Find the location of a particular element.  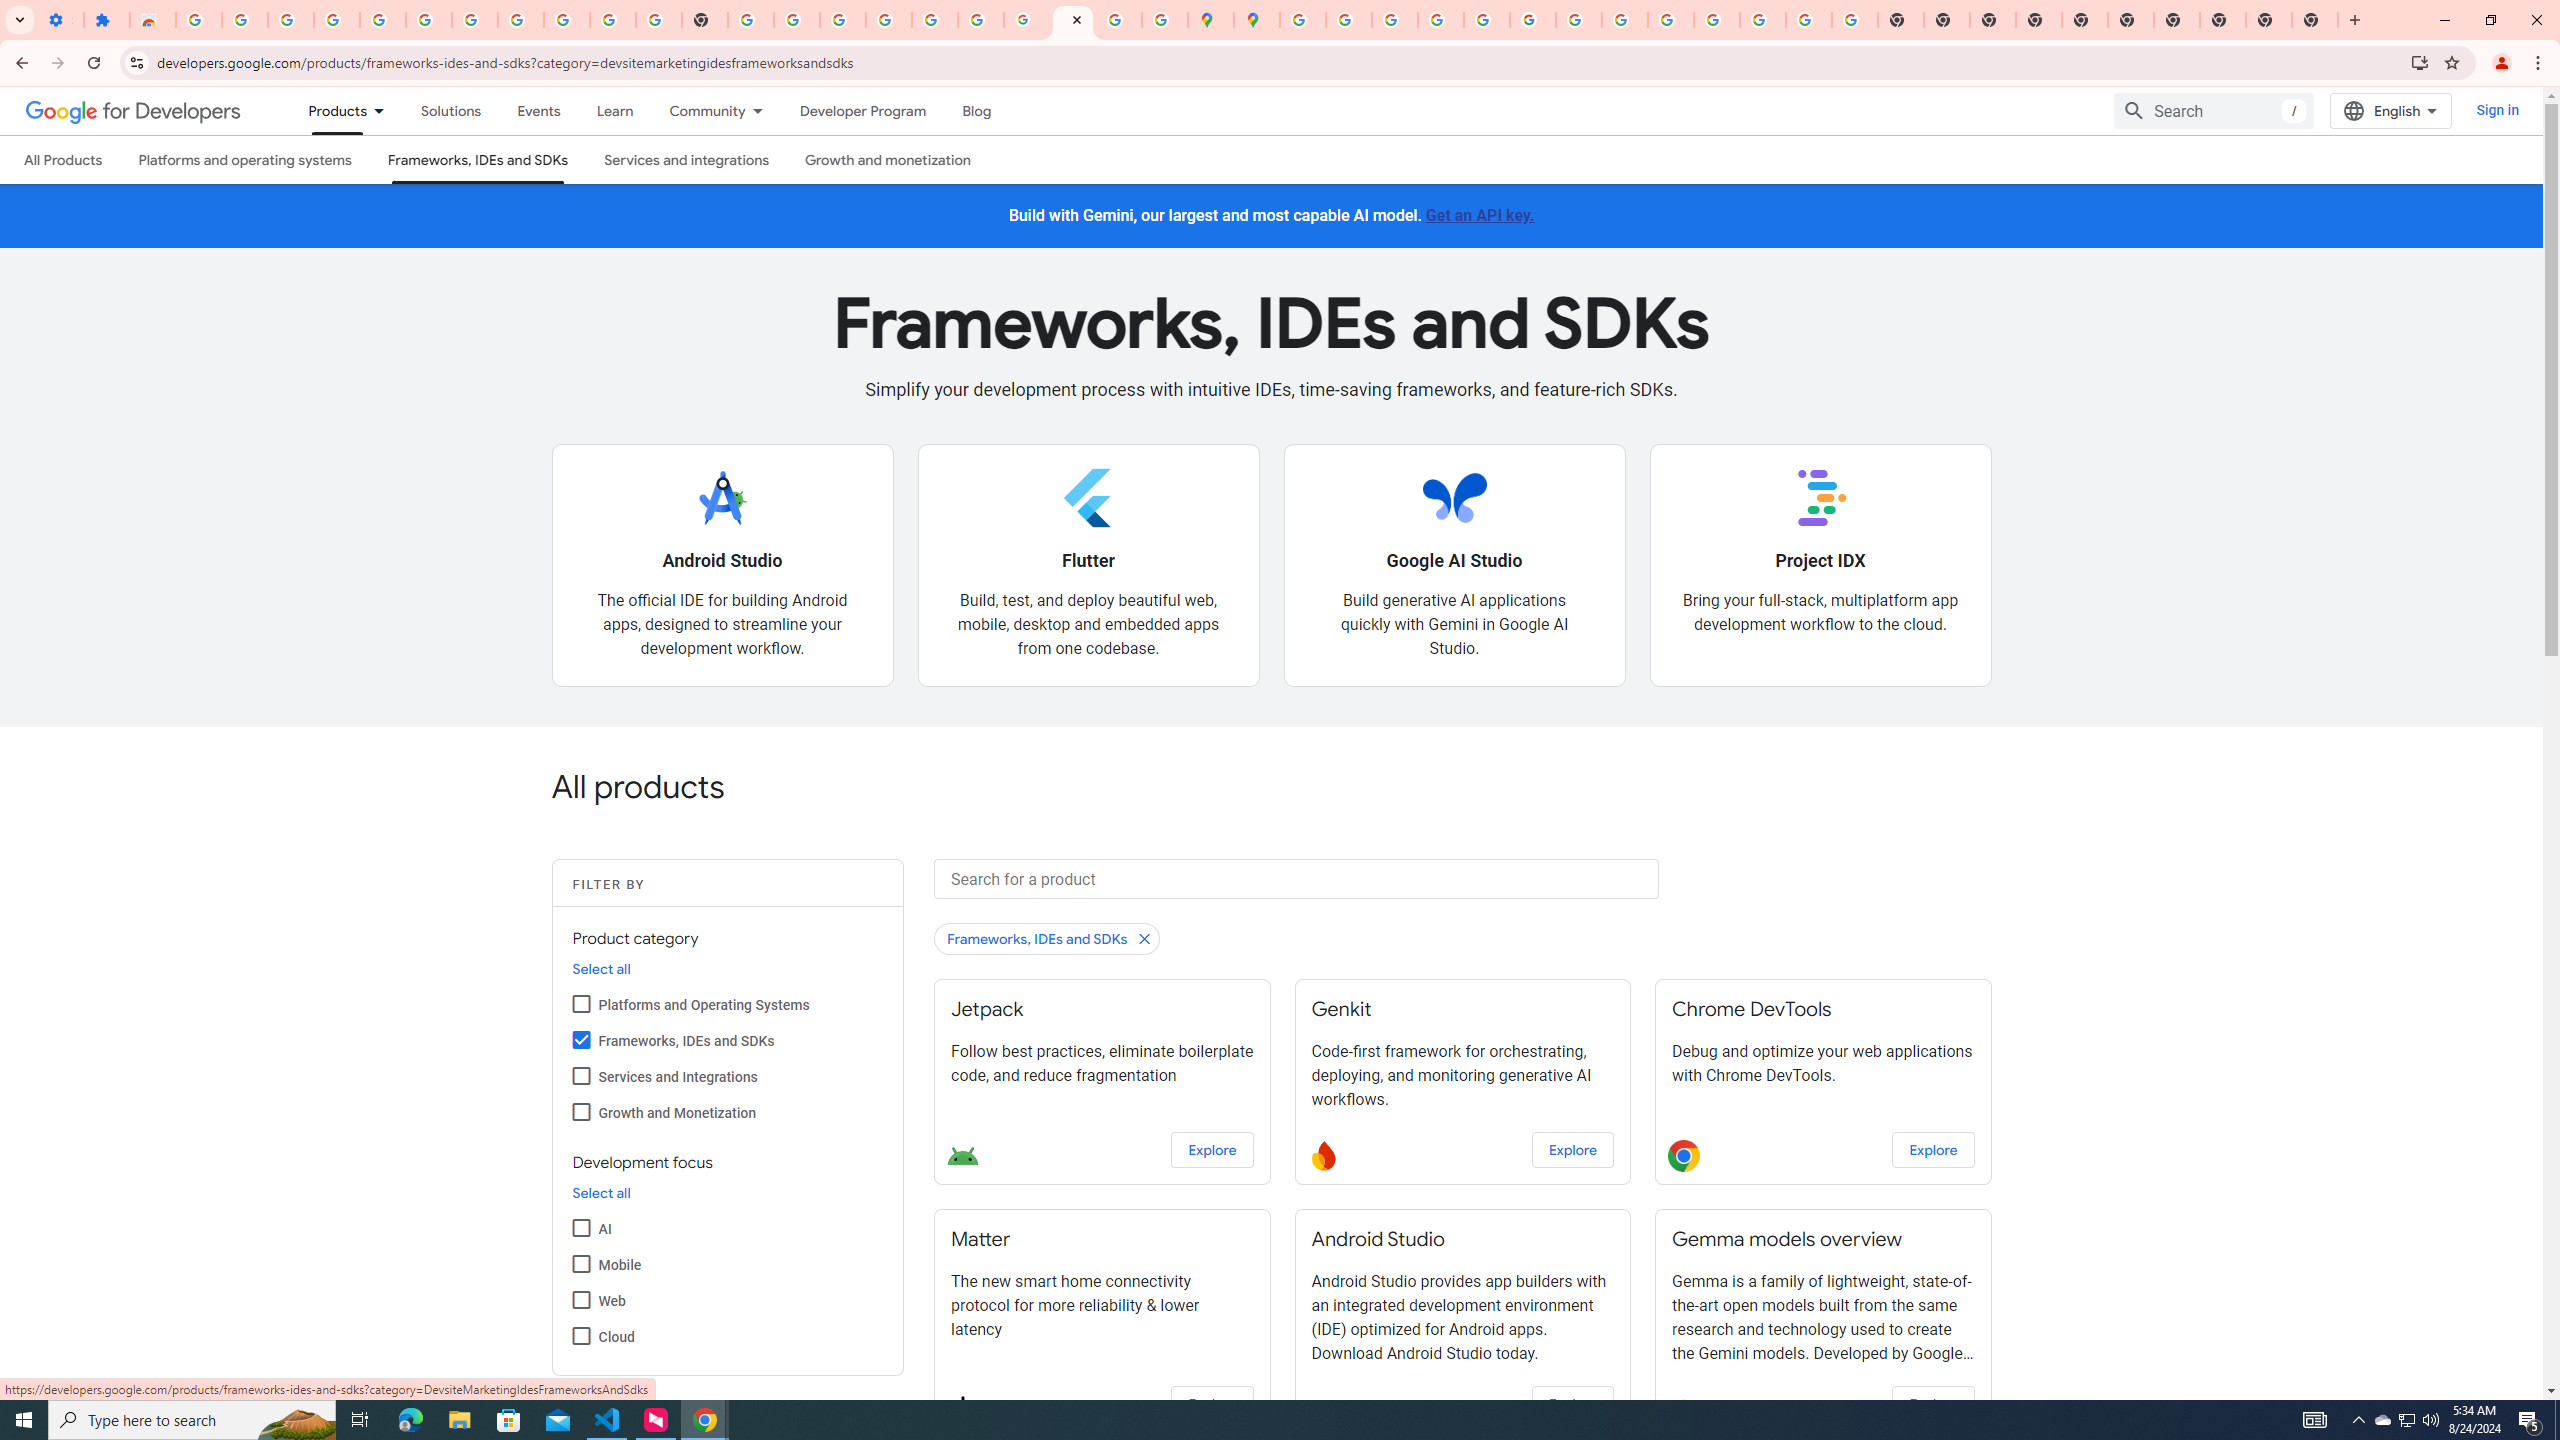

Dropdown menu for Community is located at coordinates (762, 110).